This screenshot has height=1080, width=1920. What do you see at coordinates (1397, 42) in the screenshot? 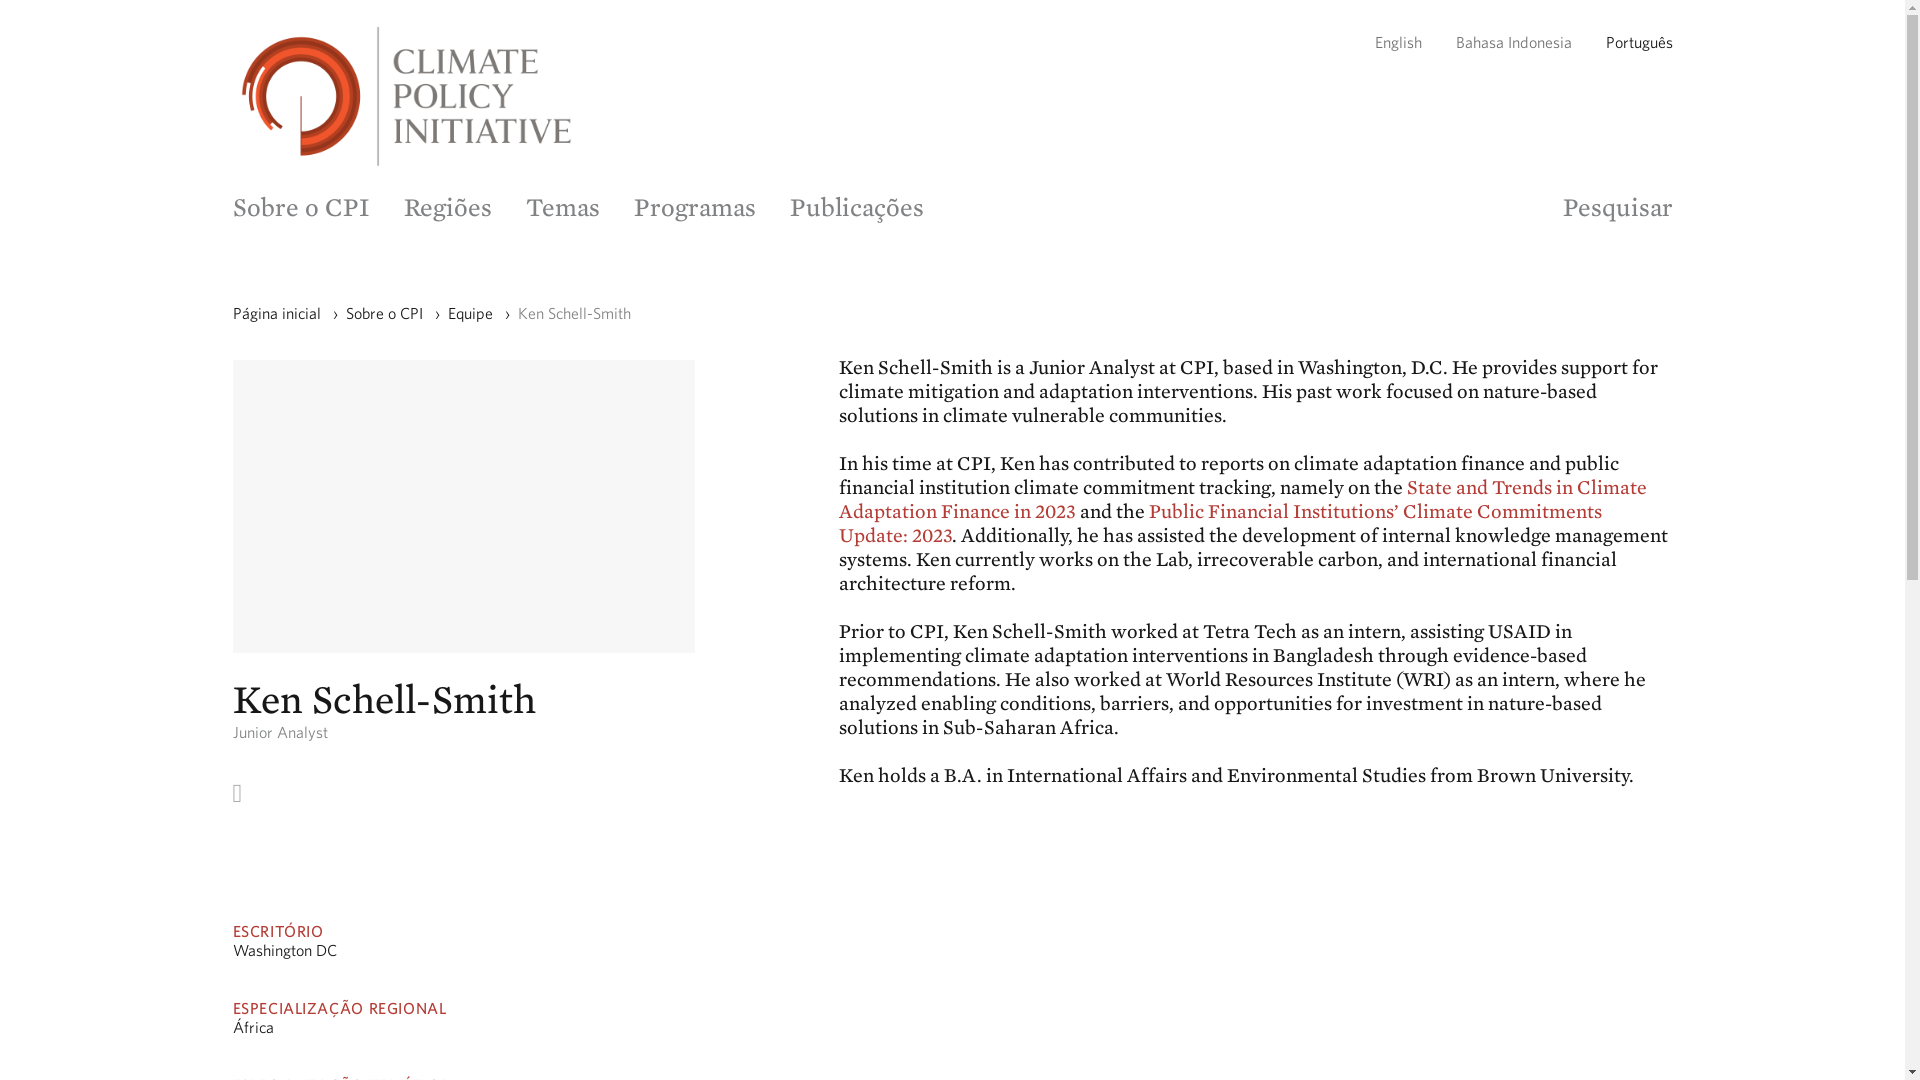
I see `English` at bounding box center [1397, 42].